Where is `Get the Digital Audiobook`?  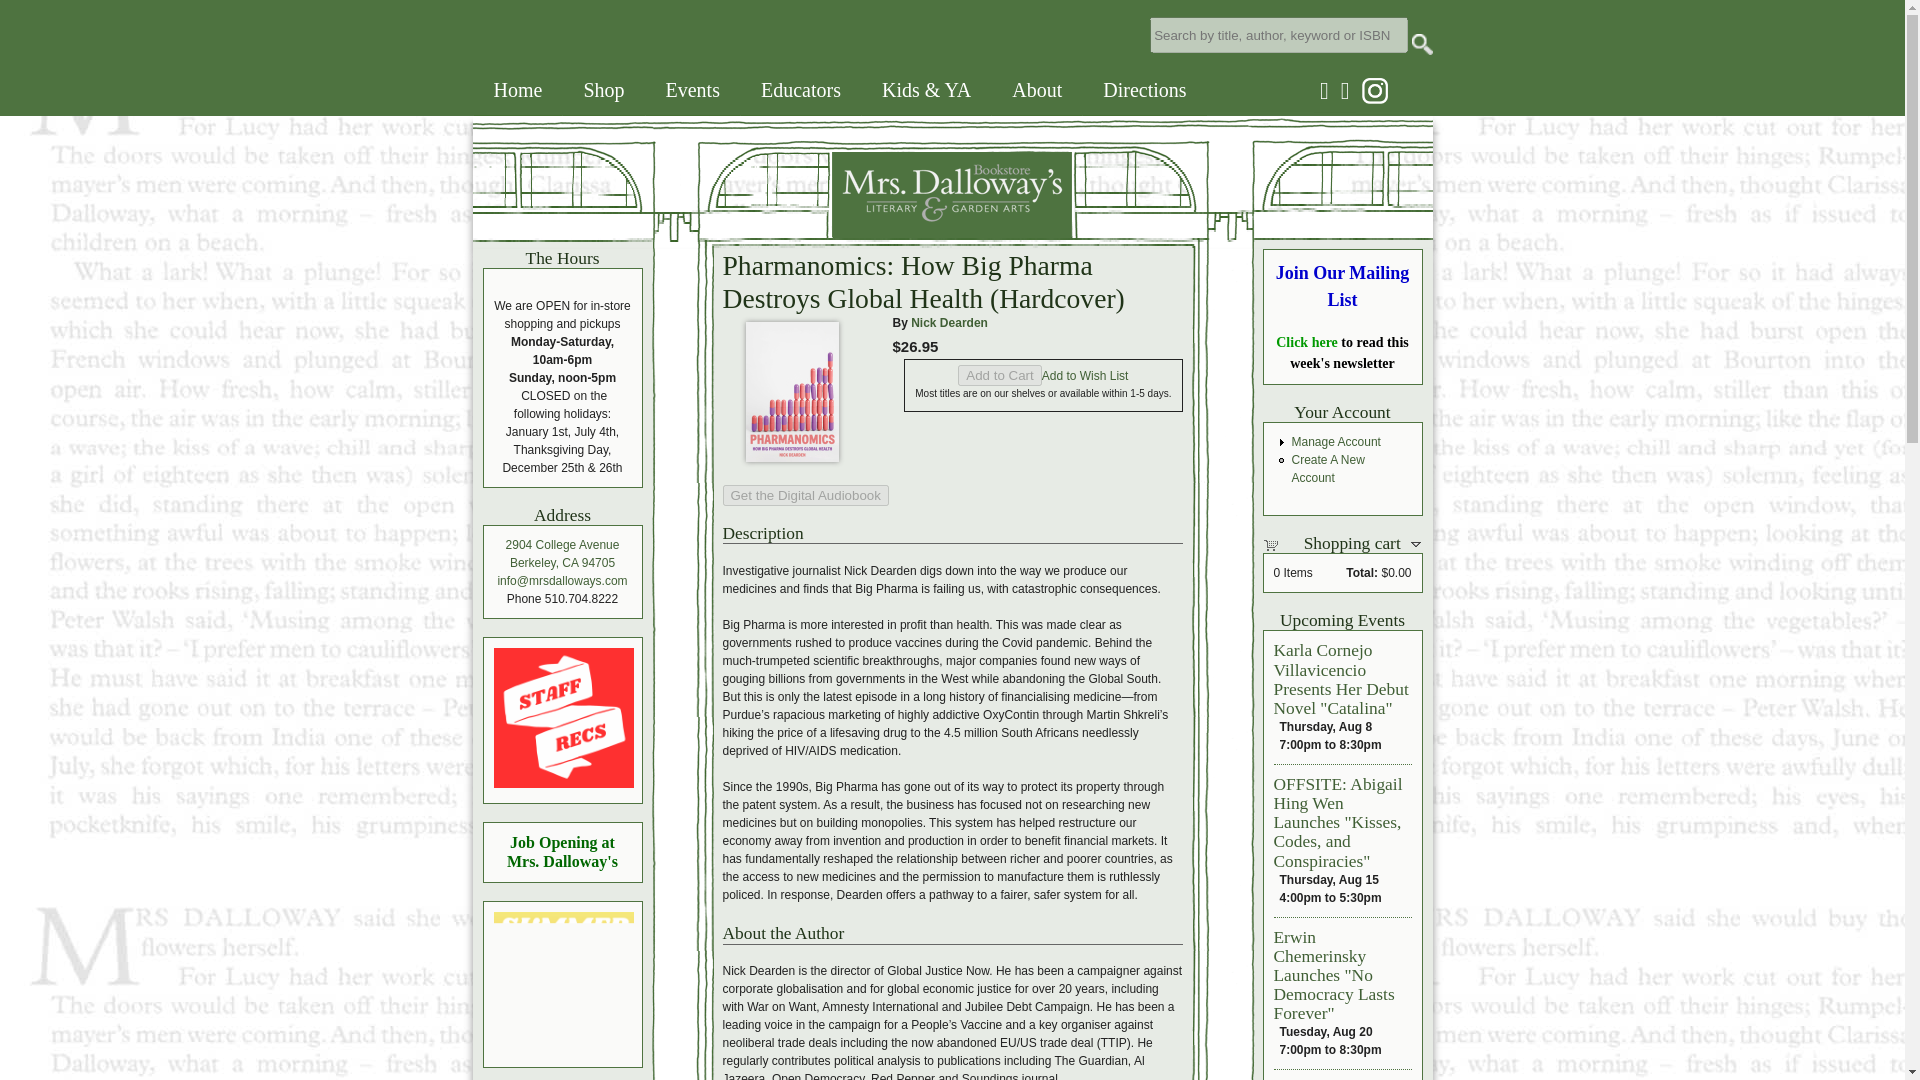 Get the Digital Audiobook is located at coordinates (804, 495).